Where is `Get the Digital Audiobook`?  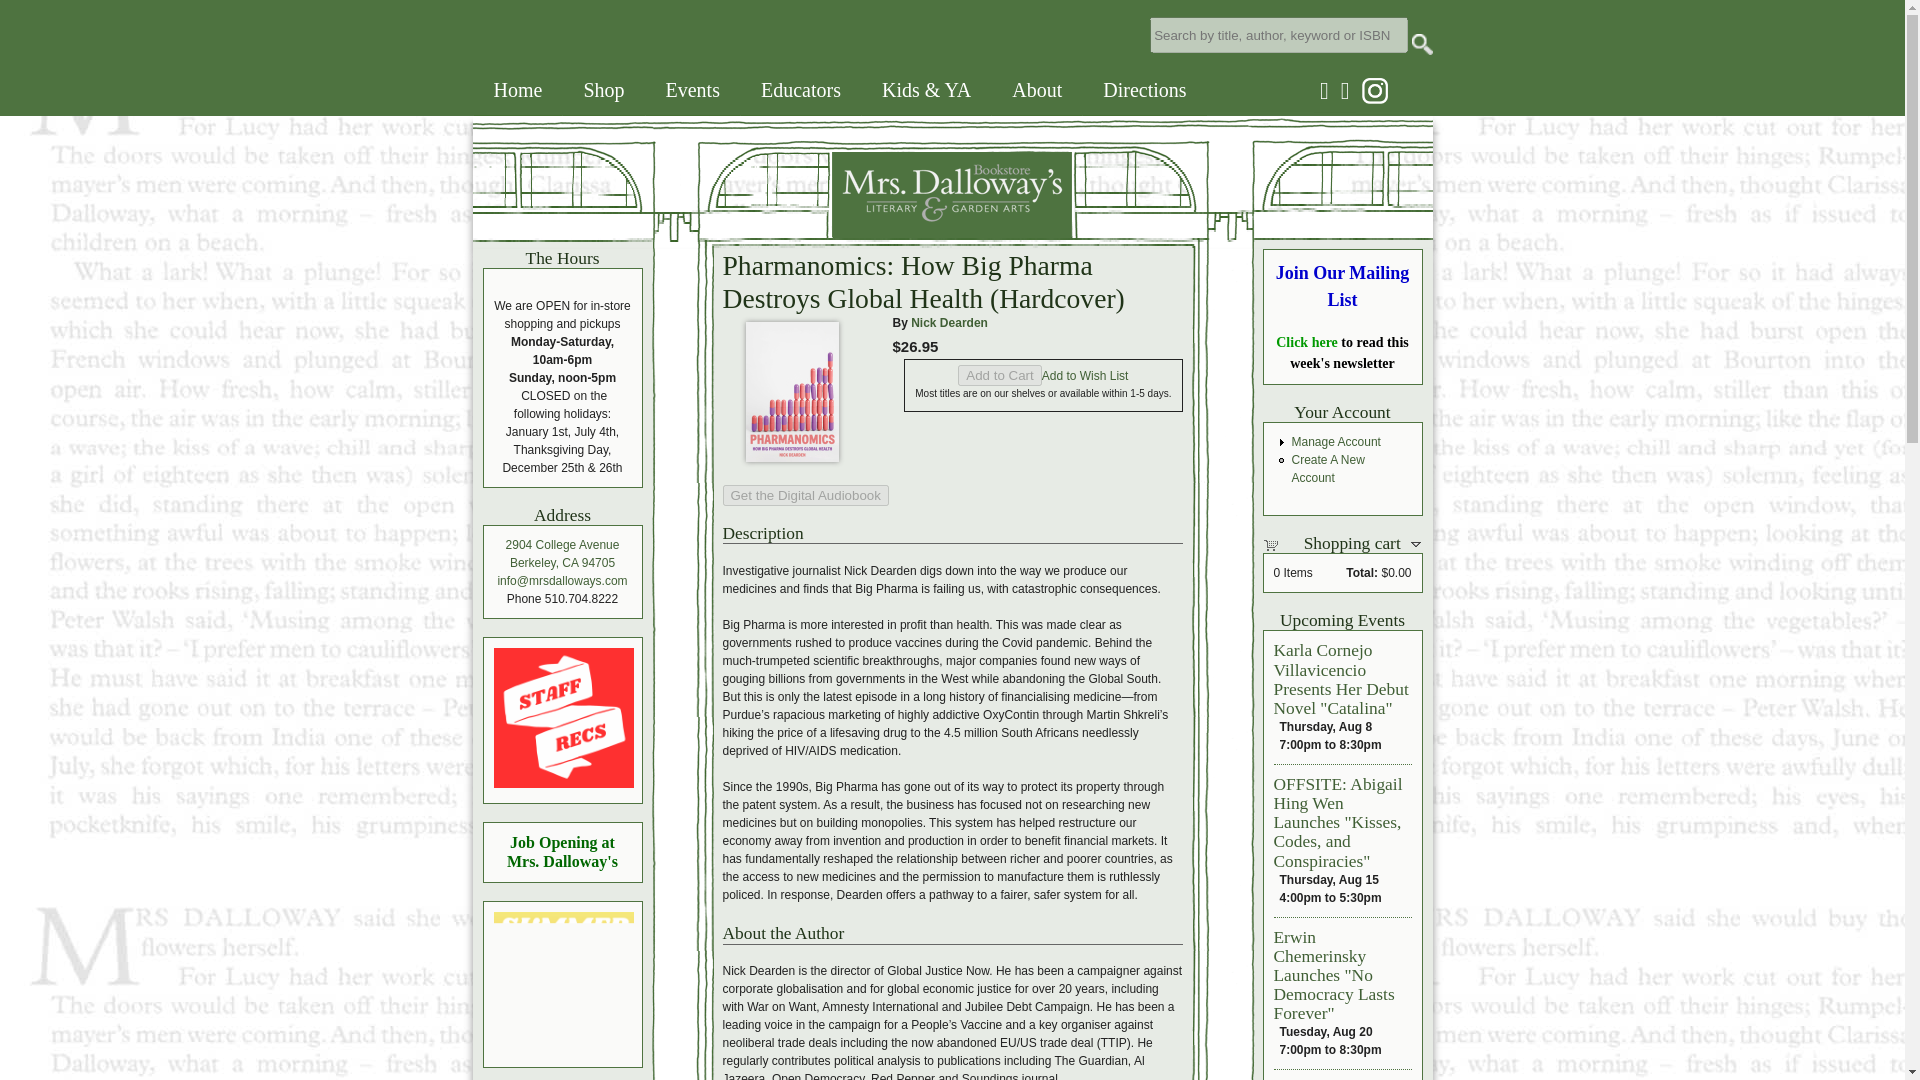 Get the Digital Audiobook is located at coordinates (804, 495).